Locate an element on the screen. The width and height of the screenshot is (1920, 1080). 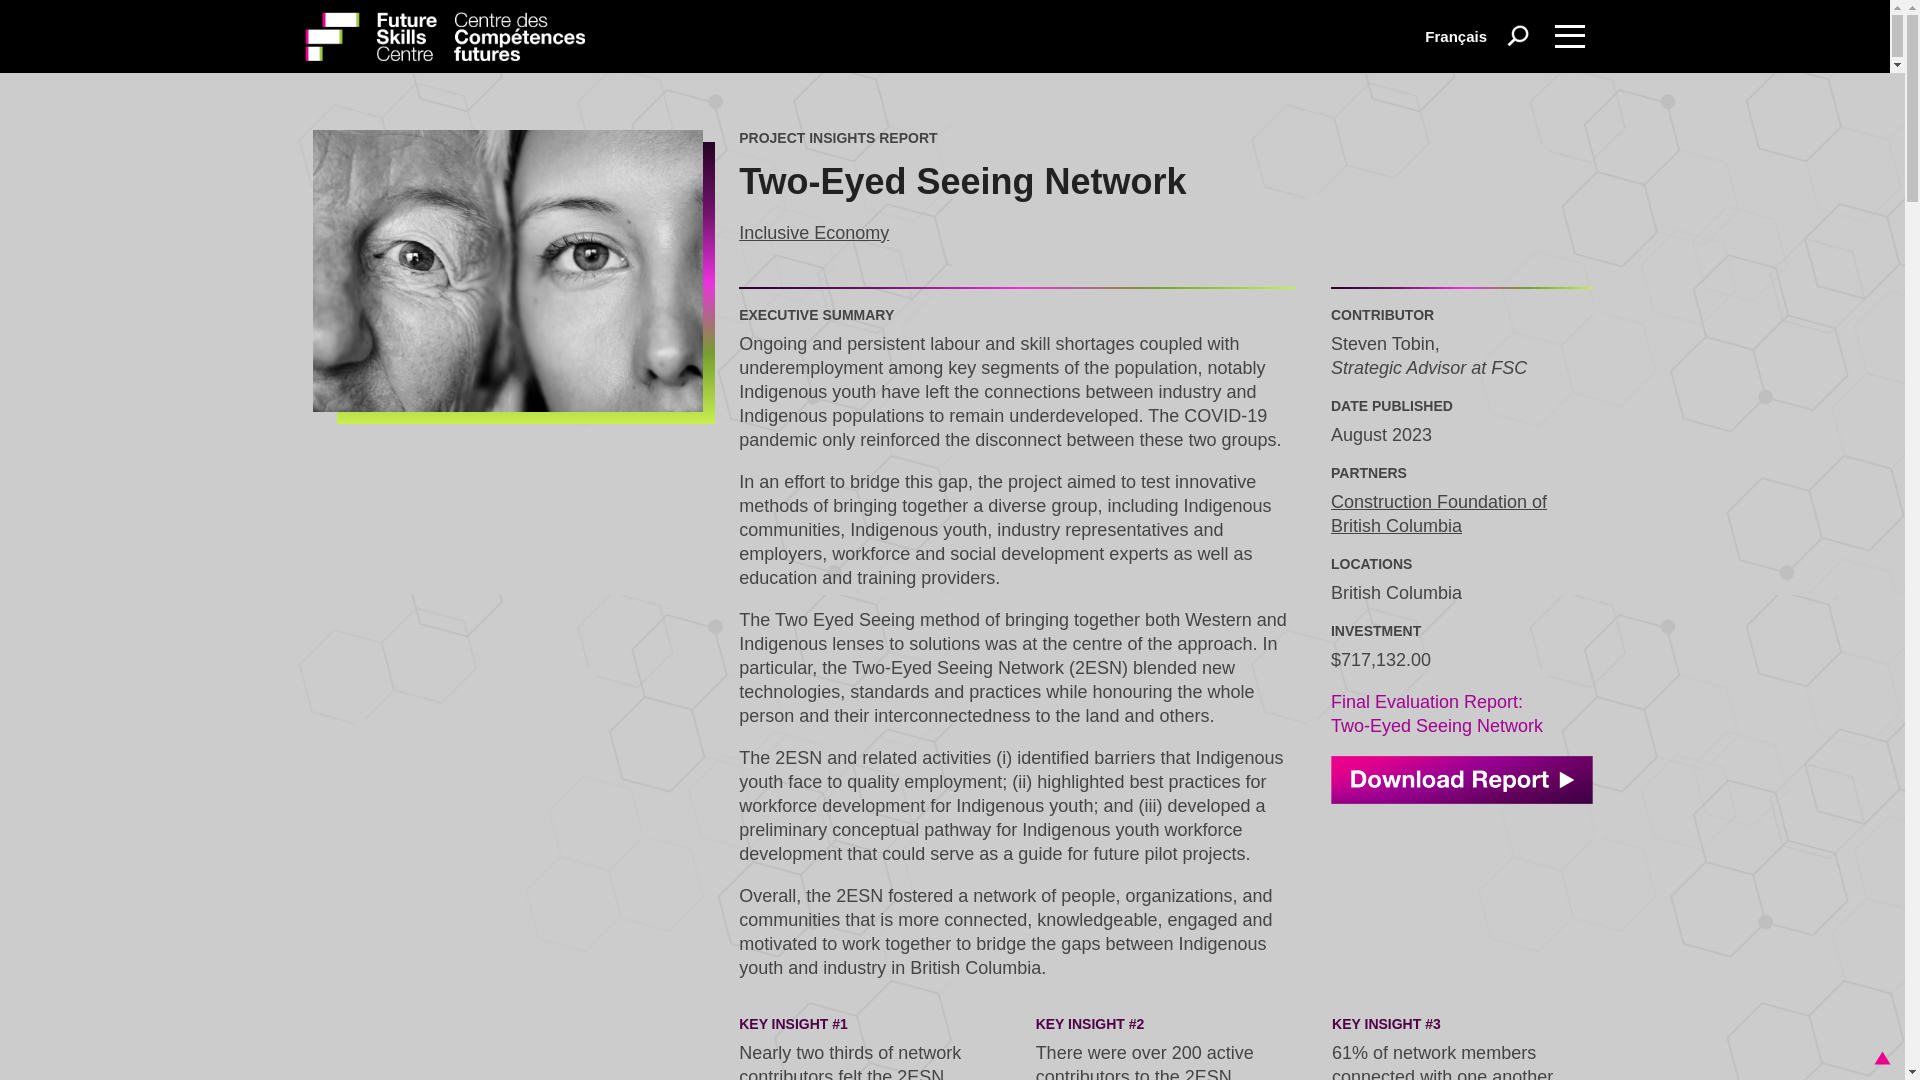
Search Created with Sketch. is located at coordinates (1518, 36).